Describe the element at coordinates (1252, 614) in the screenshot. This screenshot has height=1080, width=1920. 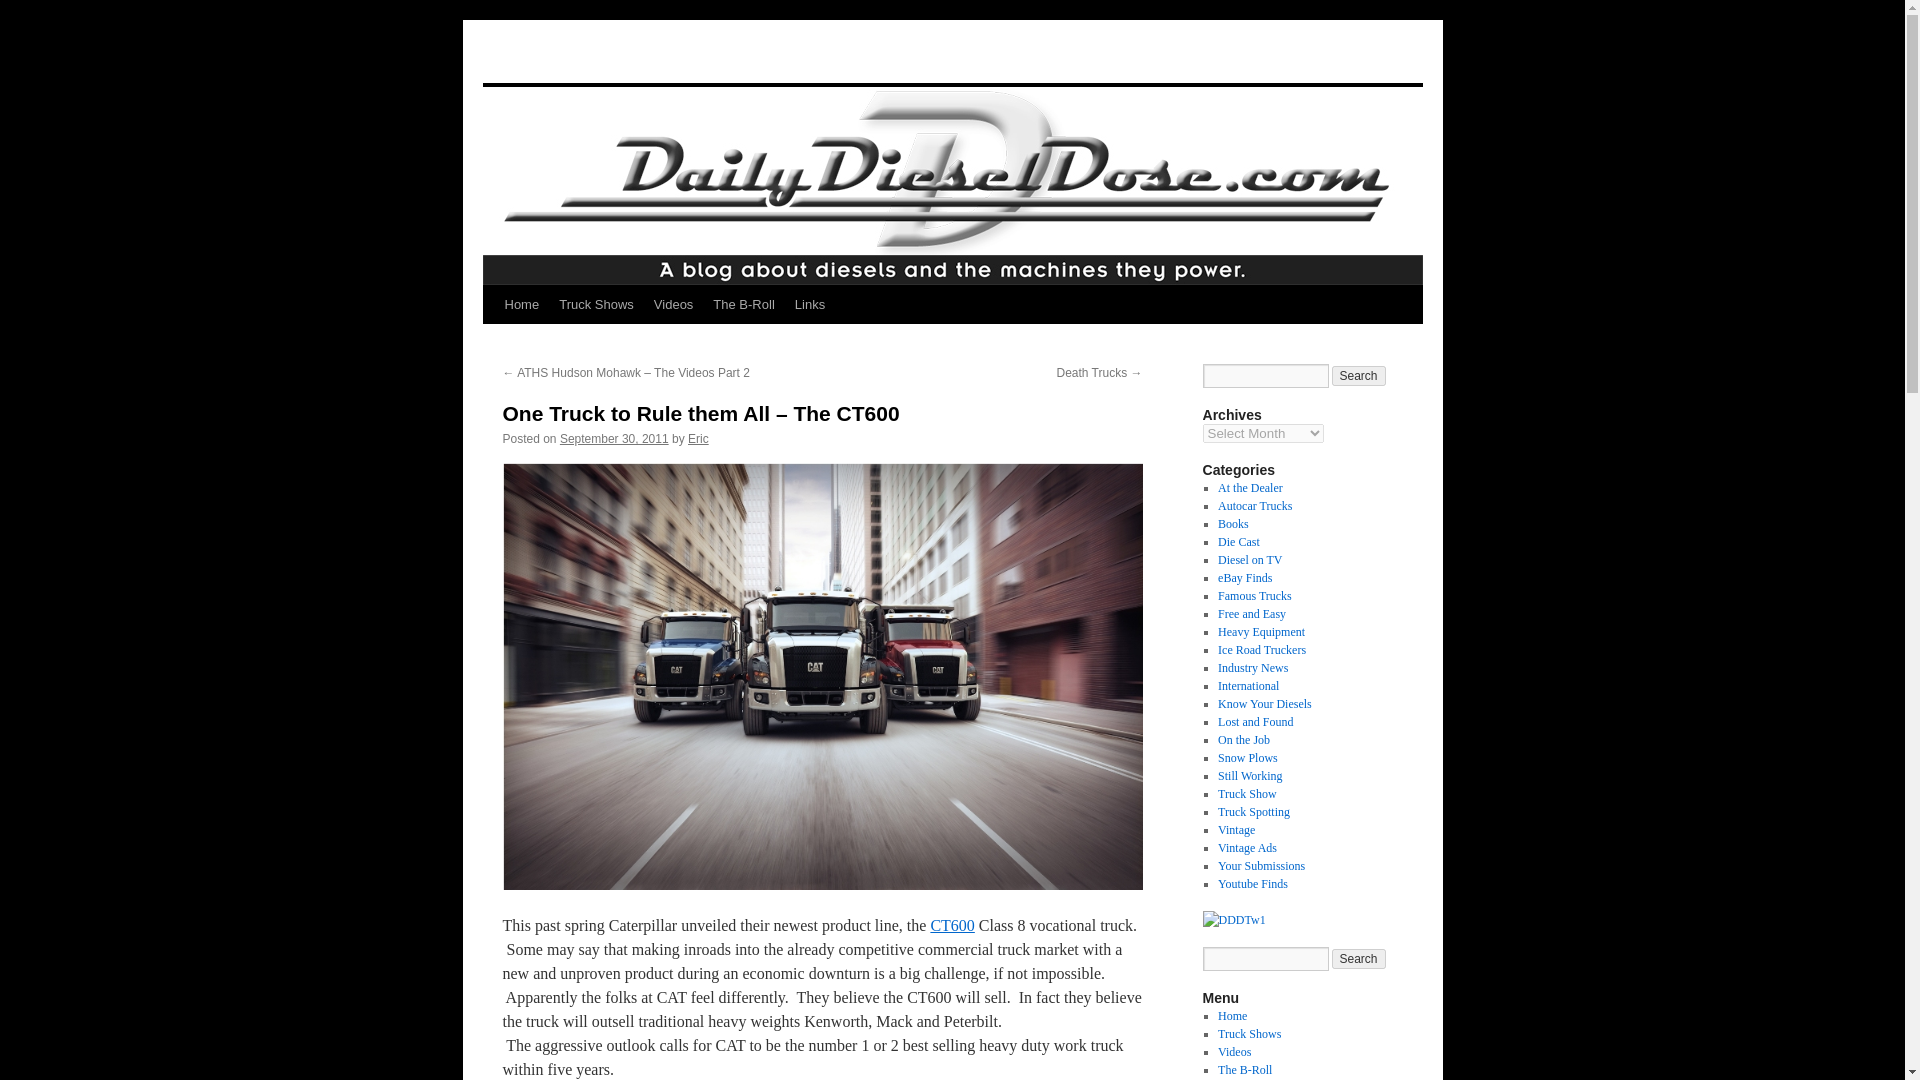
I see `Free and Easy` at that location.